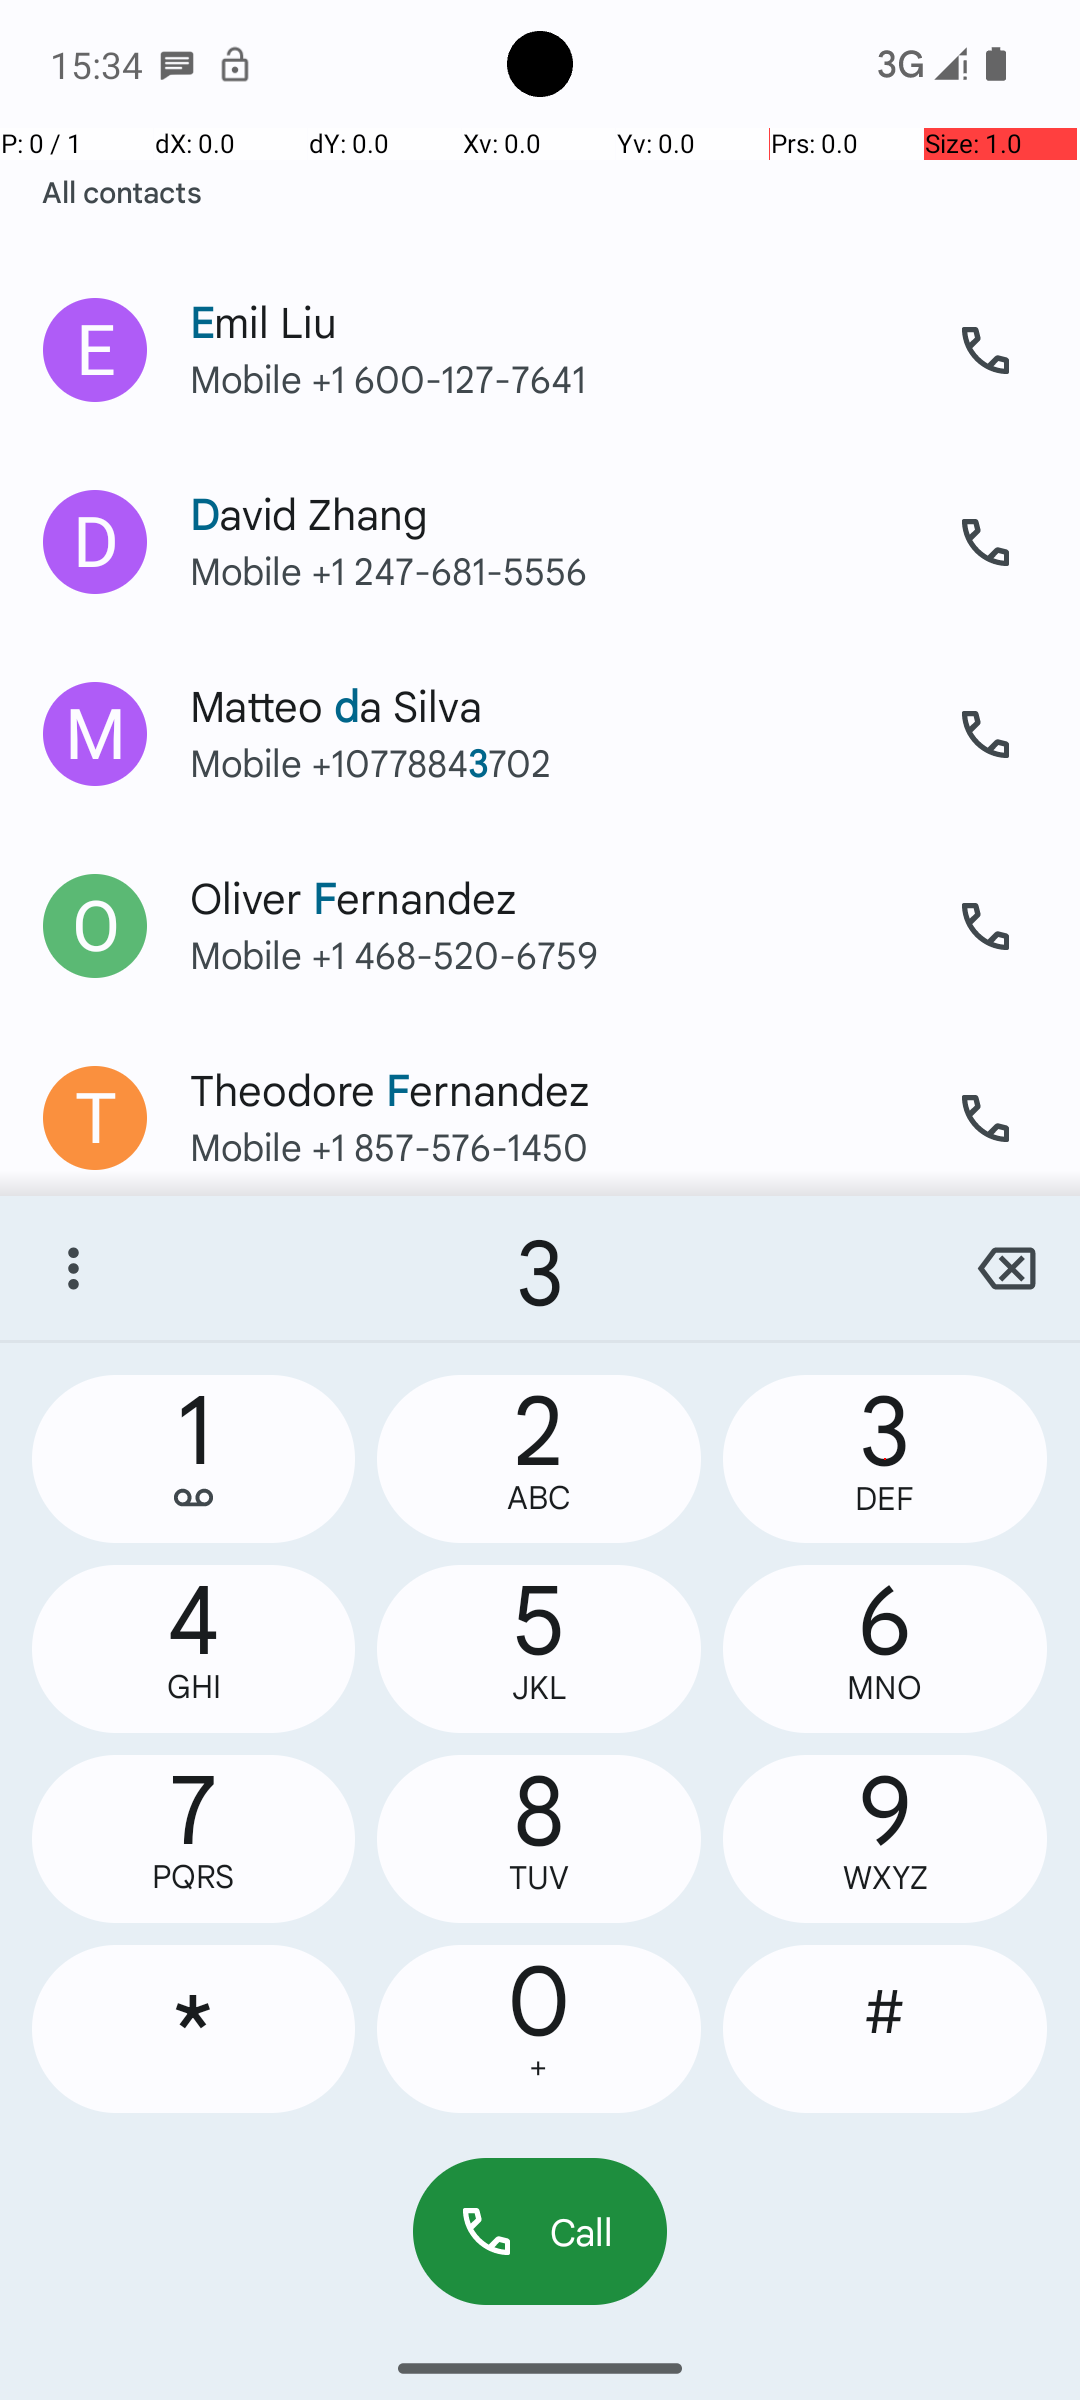 The width and height of the screenshot is (1080, 2400). Describe the element at coordinates (551, 590) in the screenshot. I see `Mobile ‪+1 247-681-5556‬` at that location.